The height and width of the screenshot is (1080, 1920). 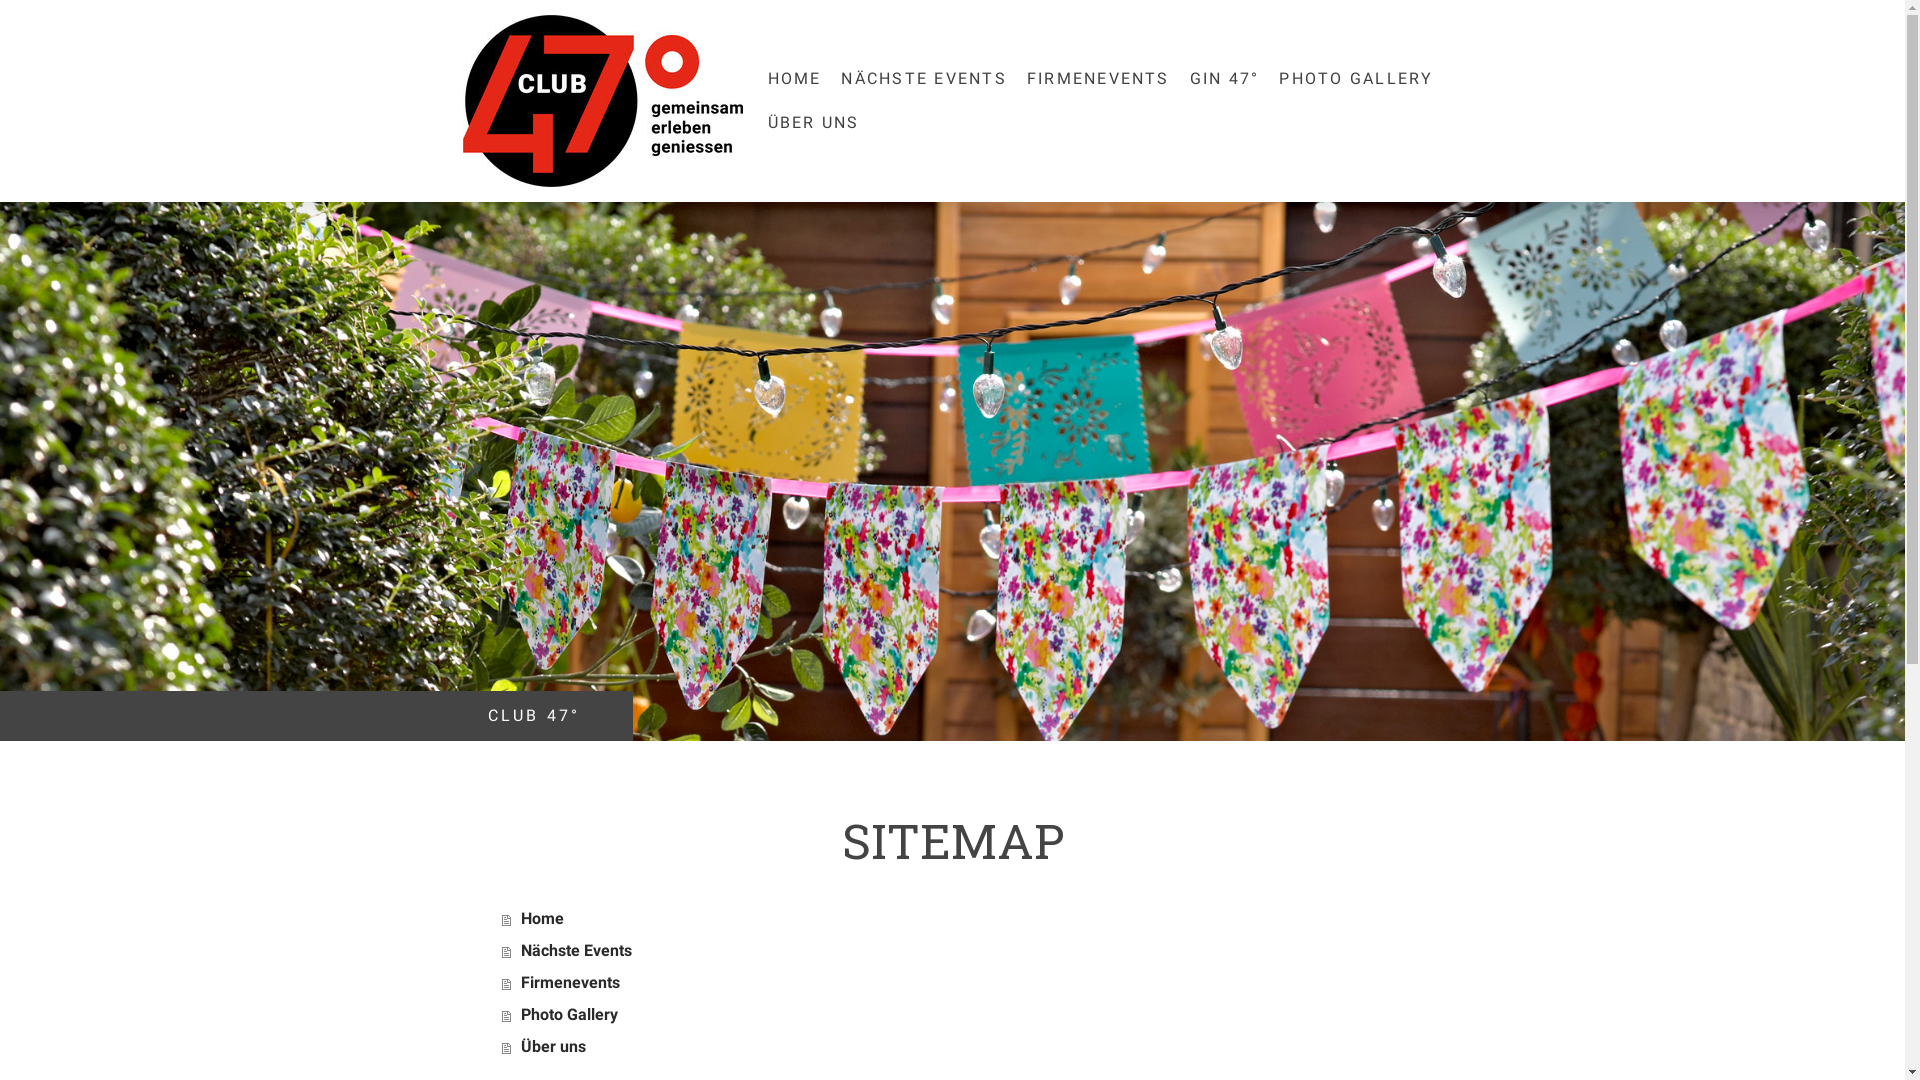 What do you see at coordinates (965, 1015) in the screenshot?
I see `Photo Gallery` at bounding box center [965, 1015].